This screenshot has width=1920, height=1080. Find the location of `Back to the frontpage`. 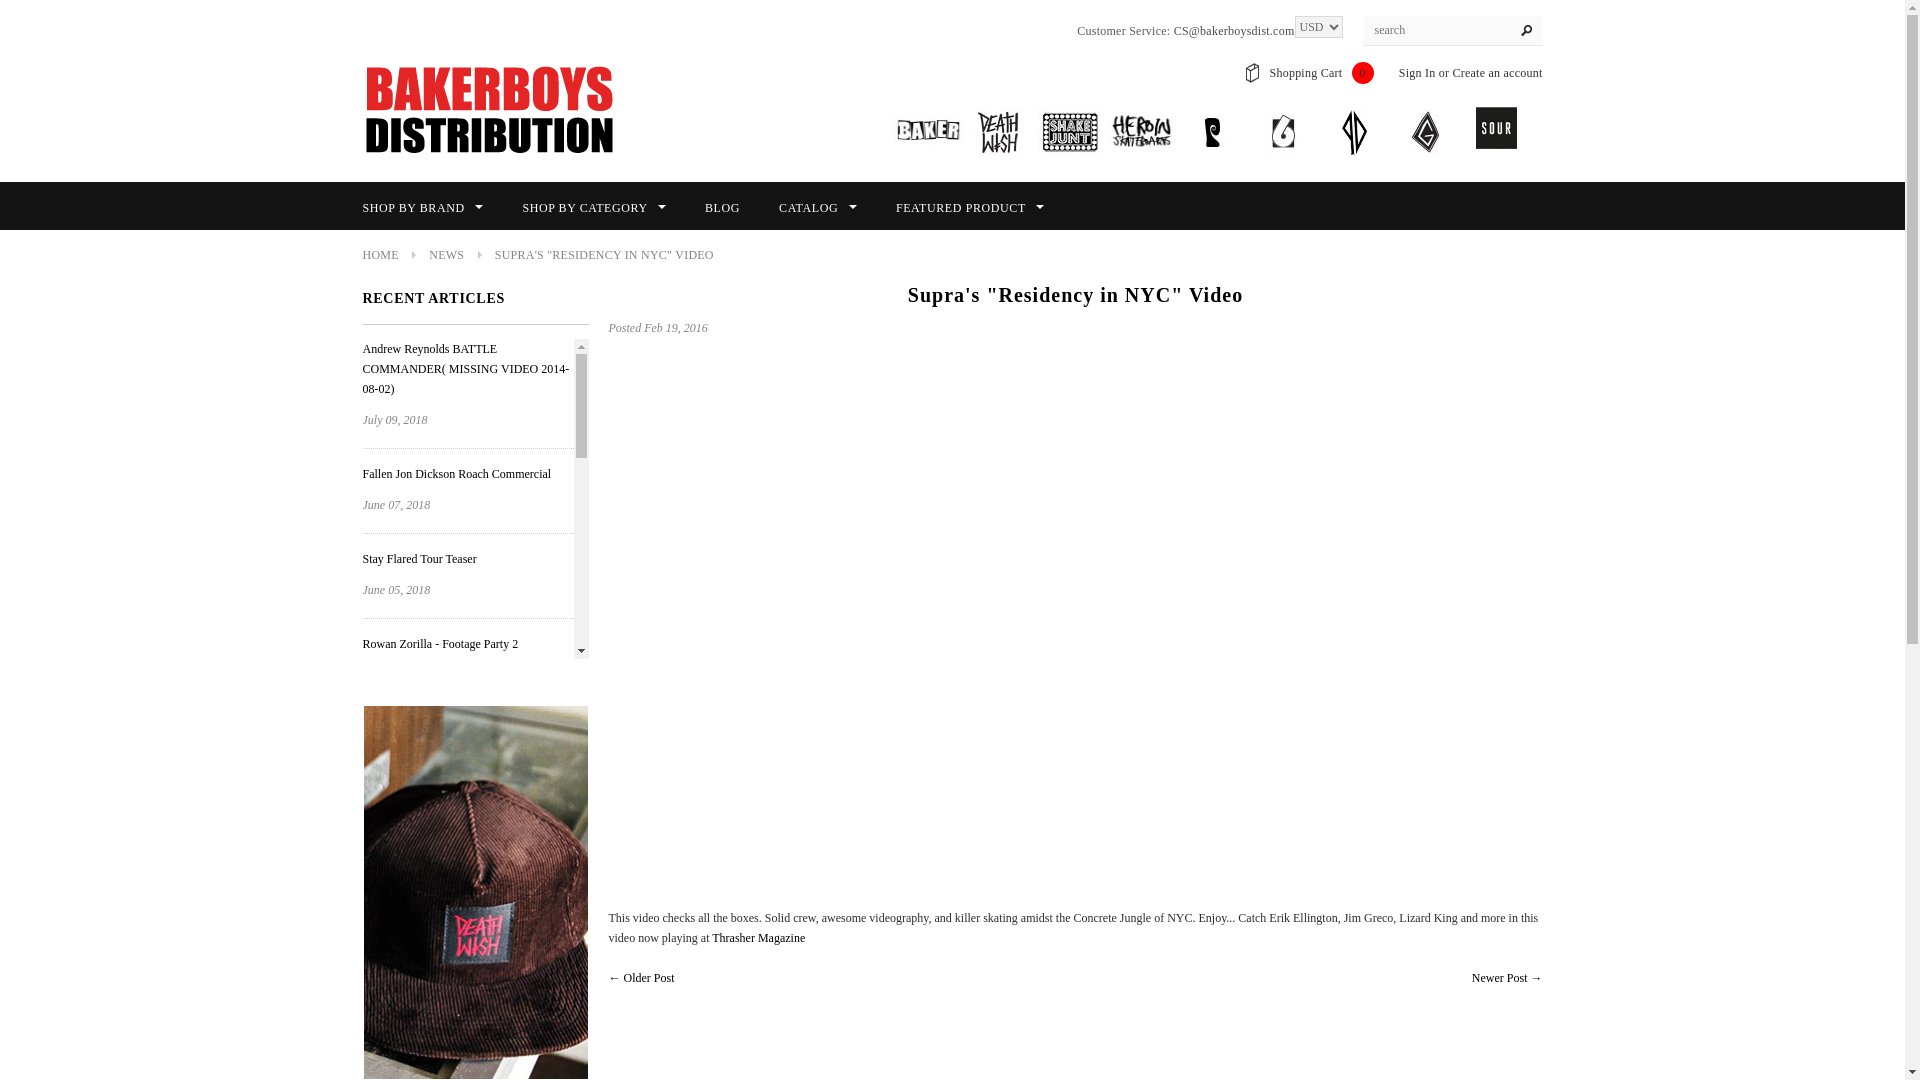

Back to the frontpage is located at coordinates (380, 255).